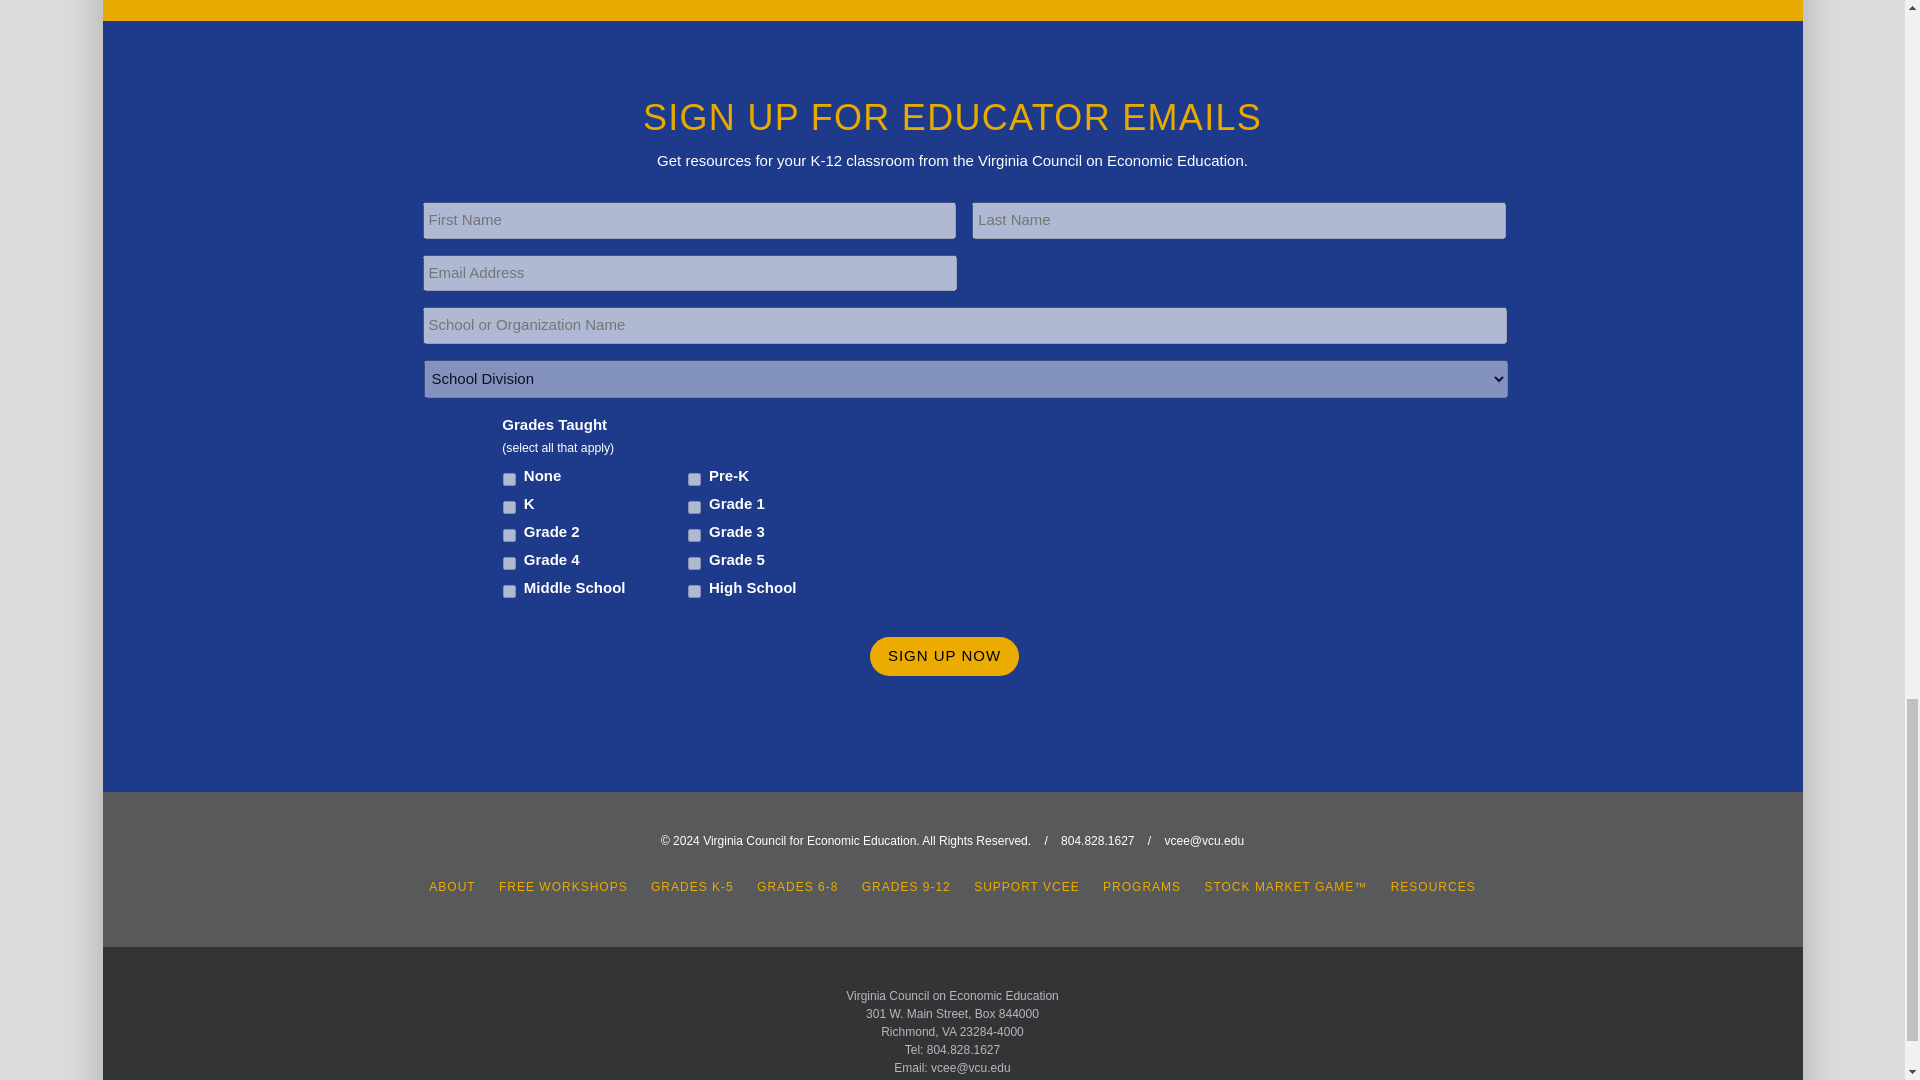 This screenshot has height=1080, width=1920. What do you see at coordinates (694, 508) in the screenshot?
I see `Grade 1` at bounding box center [694, 508].